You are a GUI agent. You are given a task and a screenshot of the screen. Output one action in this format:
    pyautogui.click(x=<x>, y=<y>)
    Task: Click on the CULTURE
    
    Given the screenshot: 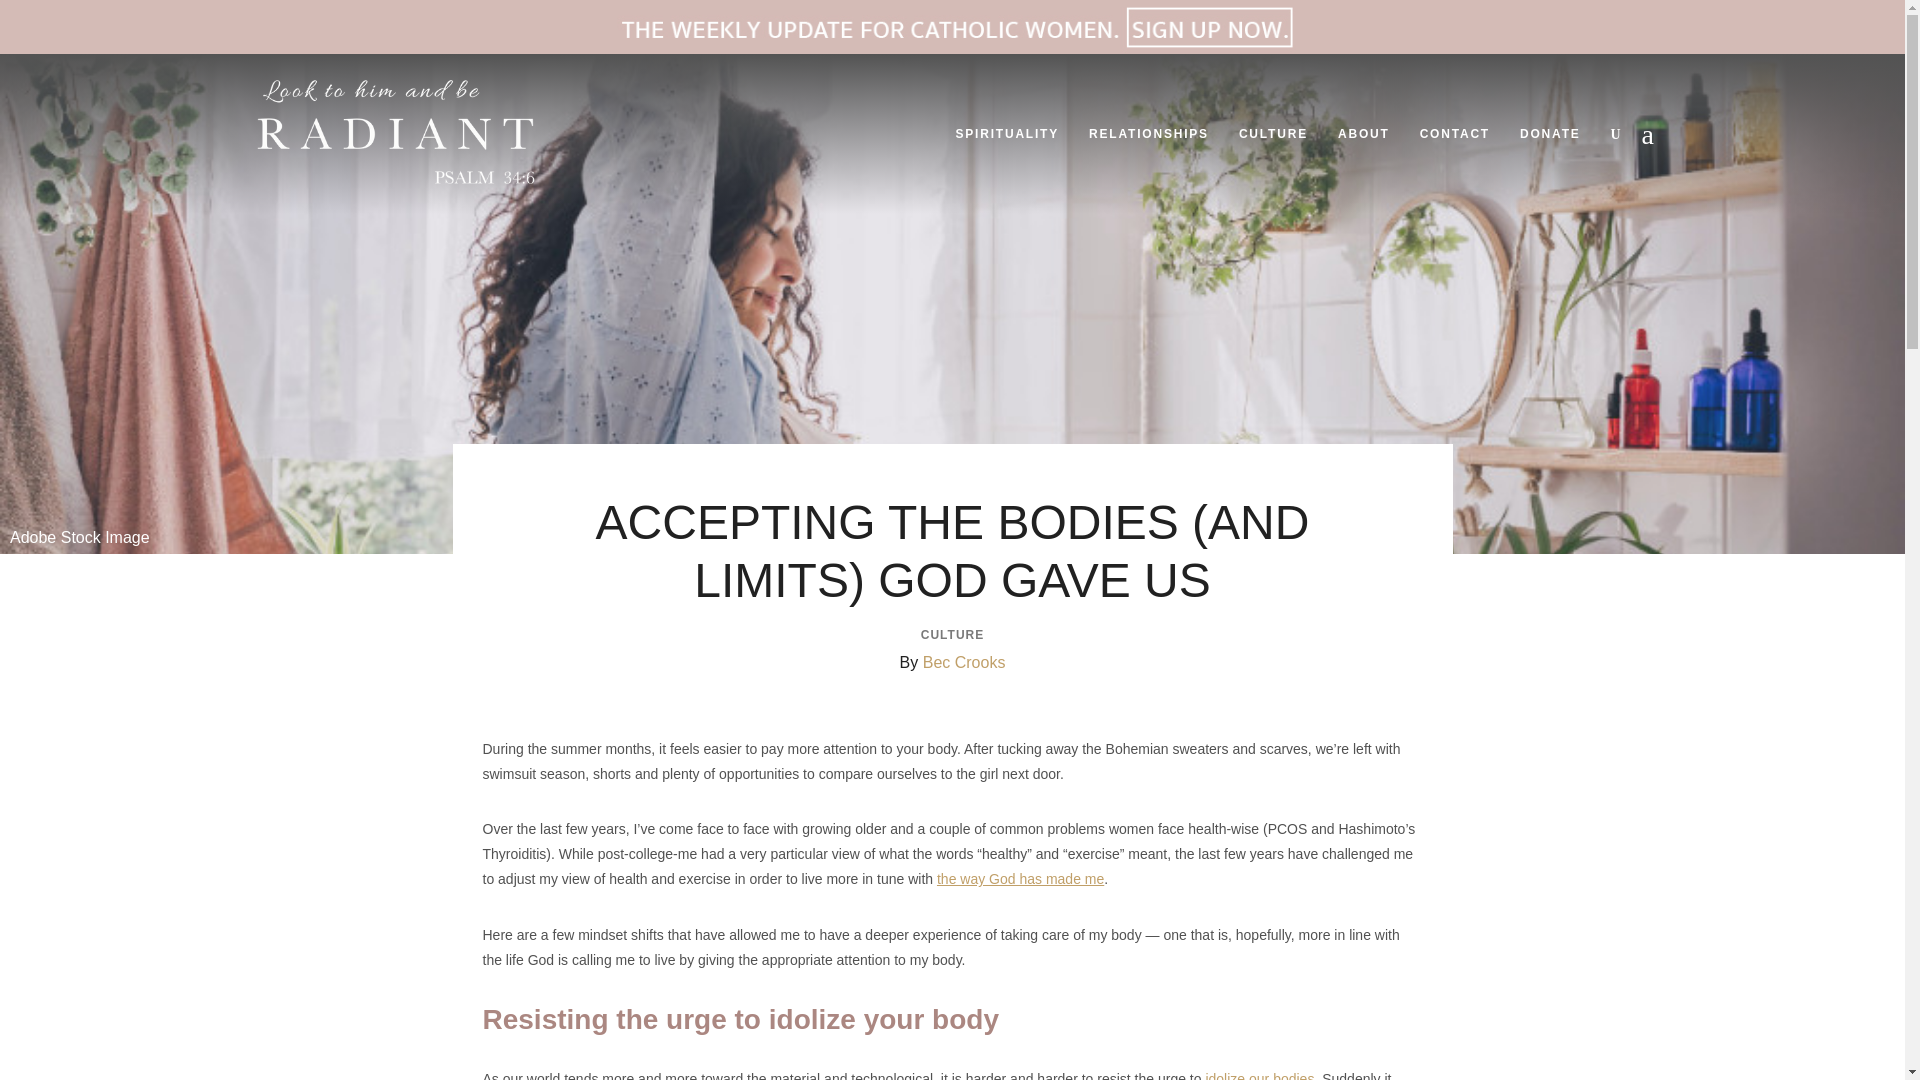 What is the action you would take?
    pyautogui.click(x=952, y=634)
    